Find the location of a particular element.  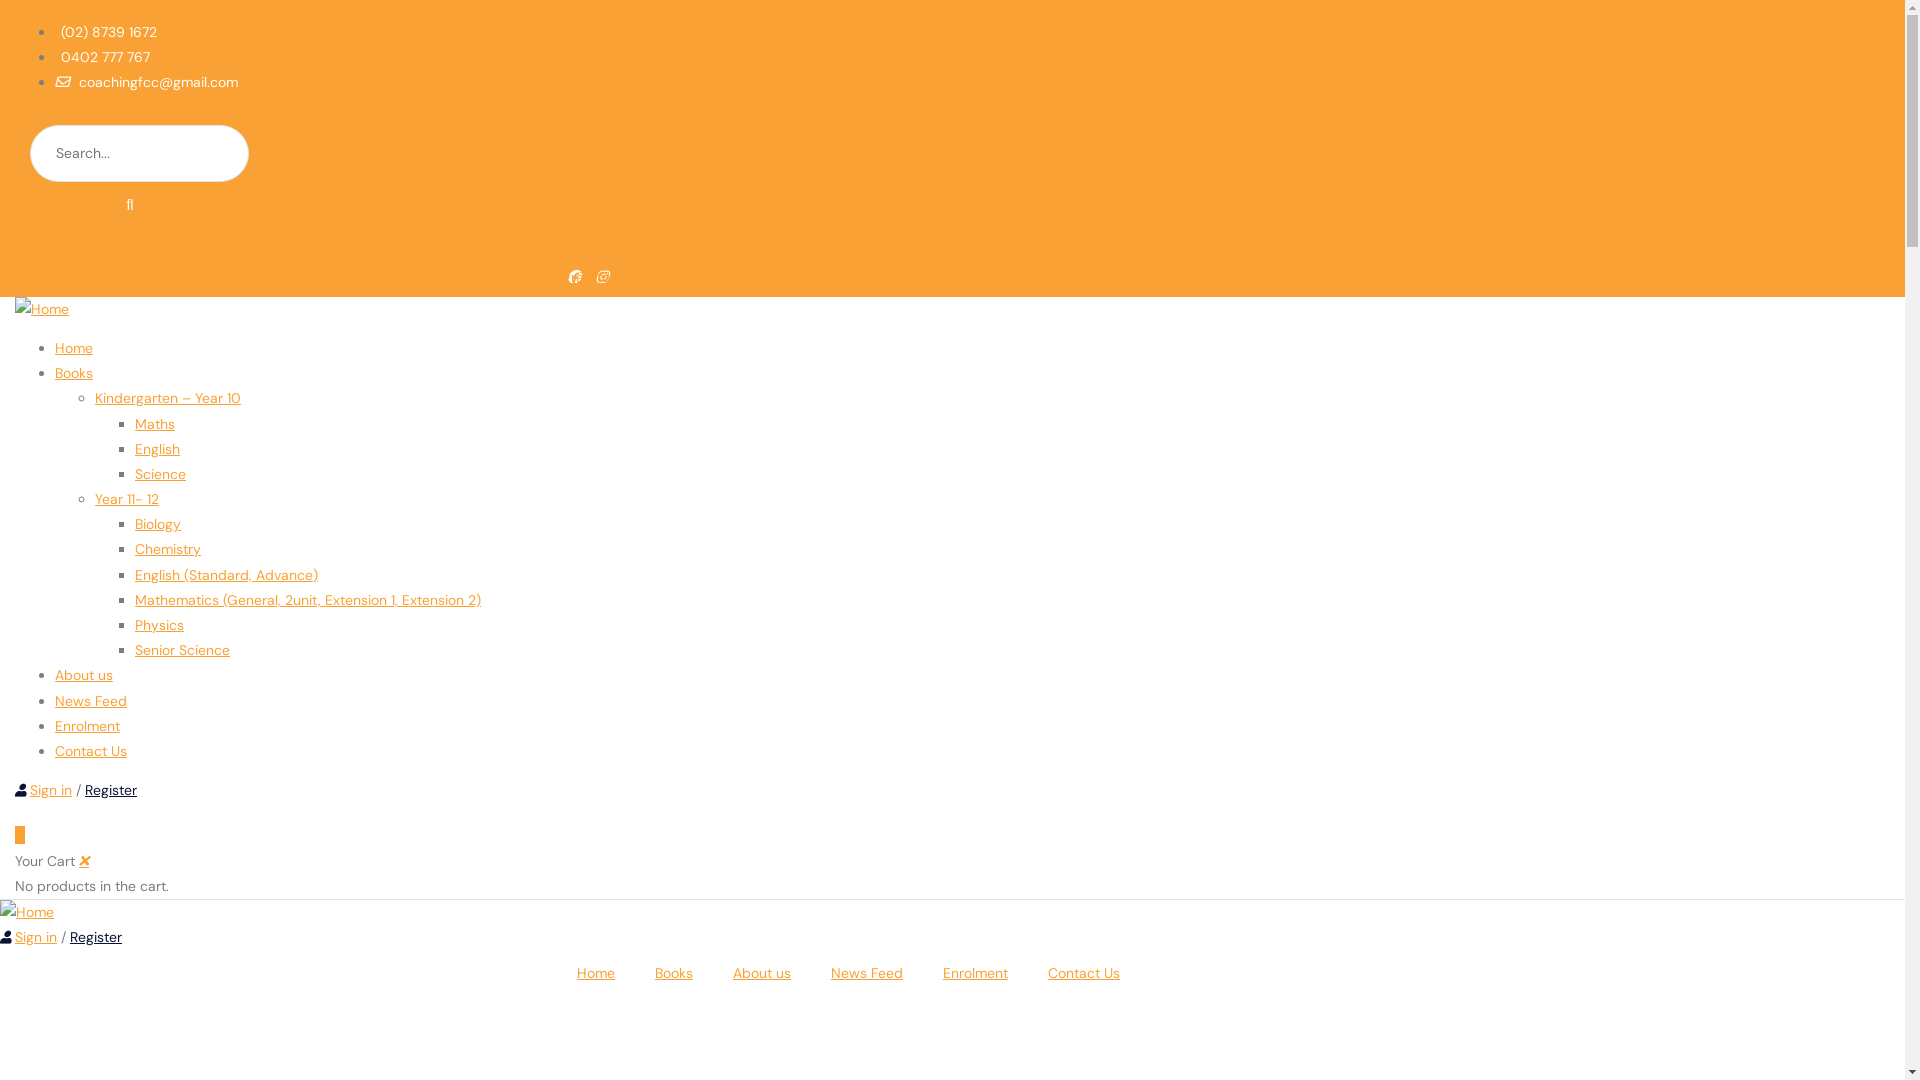

Mathematics (General, 2unit, Extension 1, Extension 2) is located at coordinates (308, 600).